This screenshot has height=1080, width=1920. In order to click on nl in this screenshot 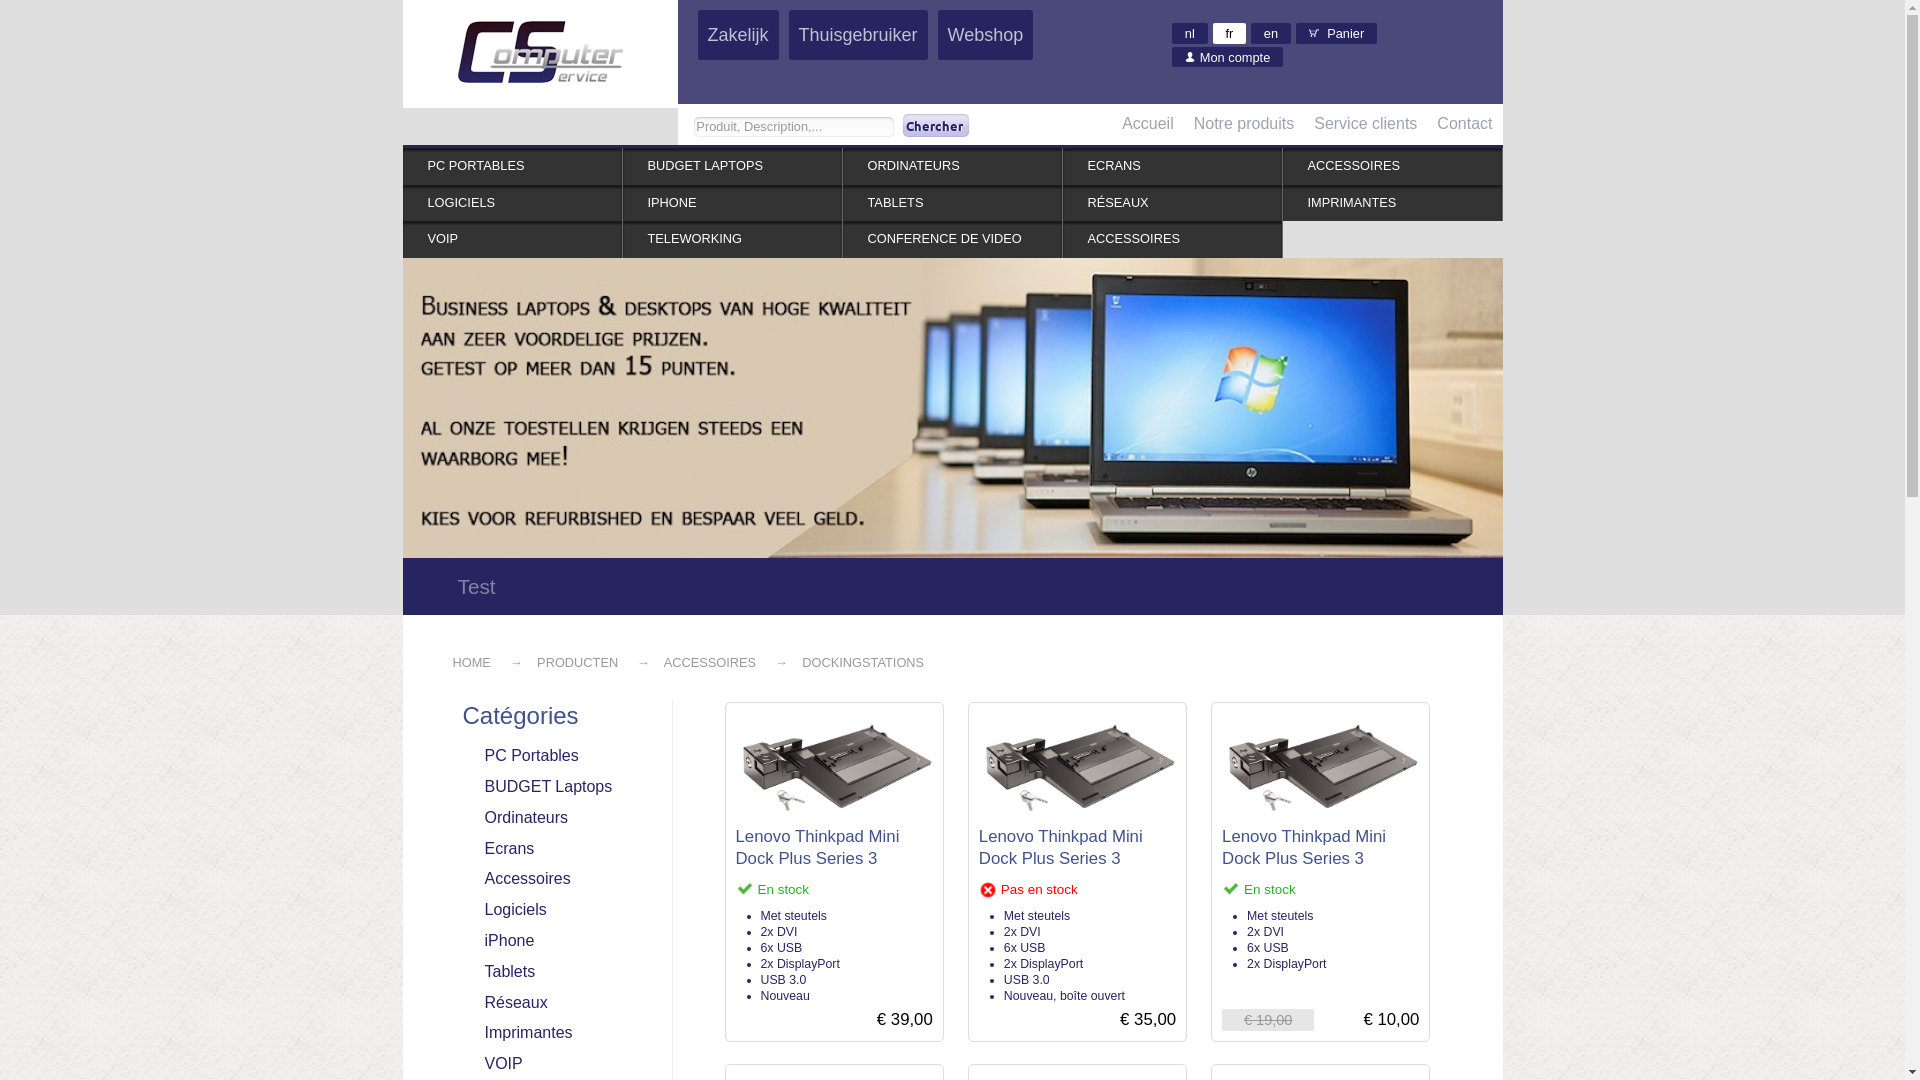, I will do `click(1190, 33)`.